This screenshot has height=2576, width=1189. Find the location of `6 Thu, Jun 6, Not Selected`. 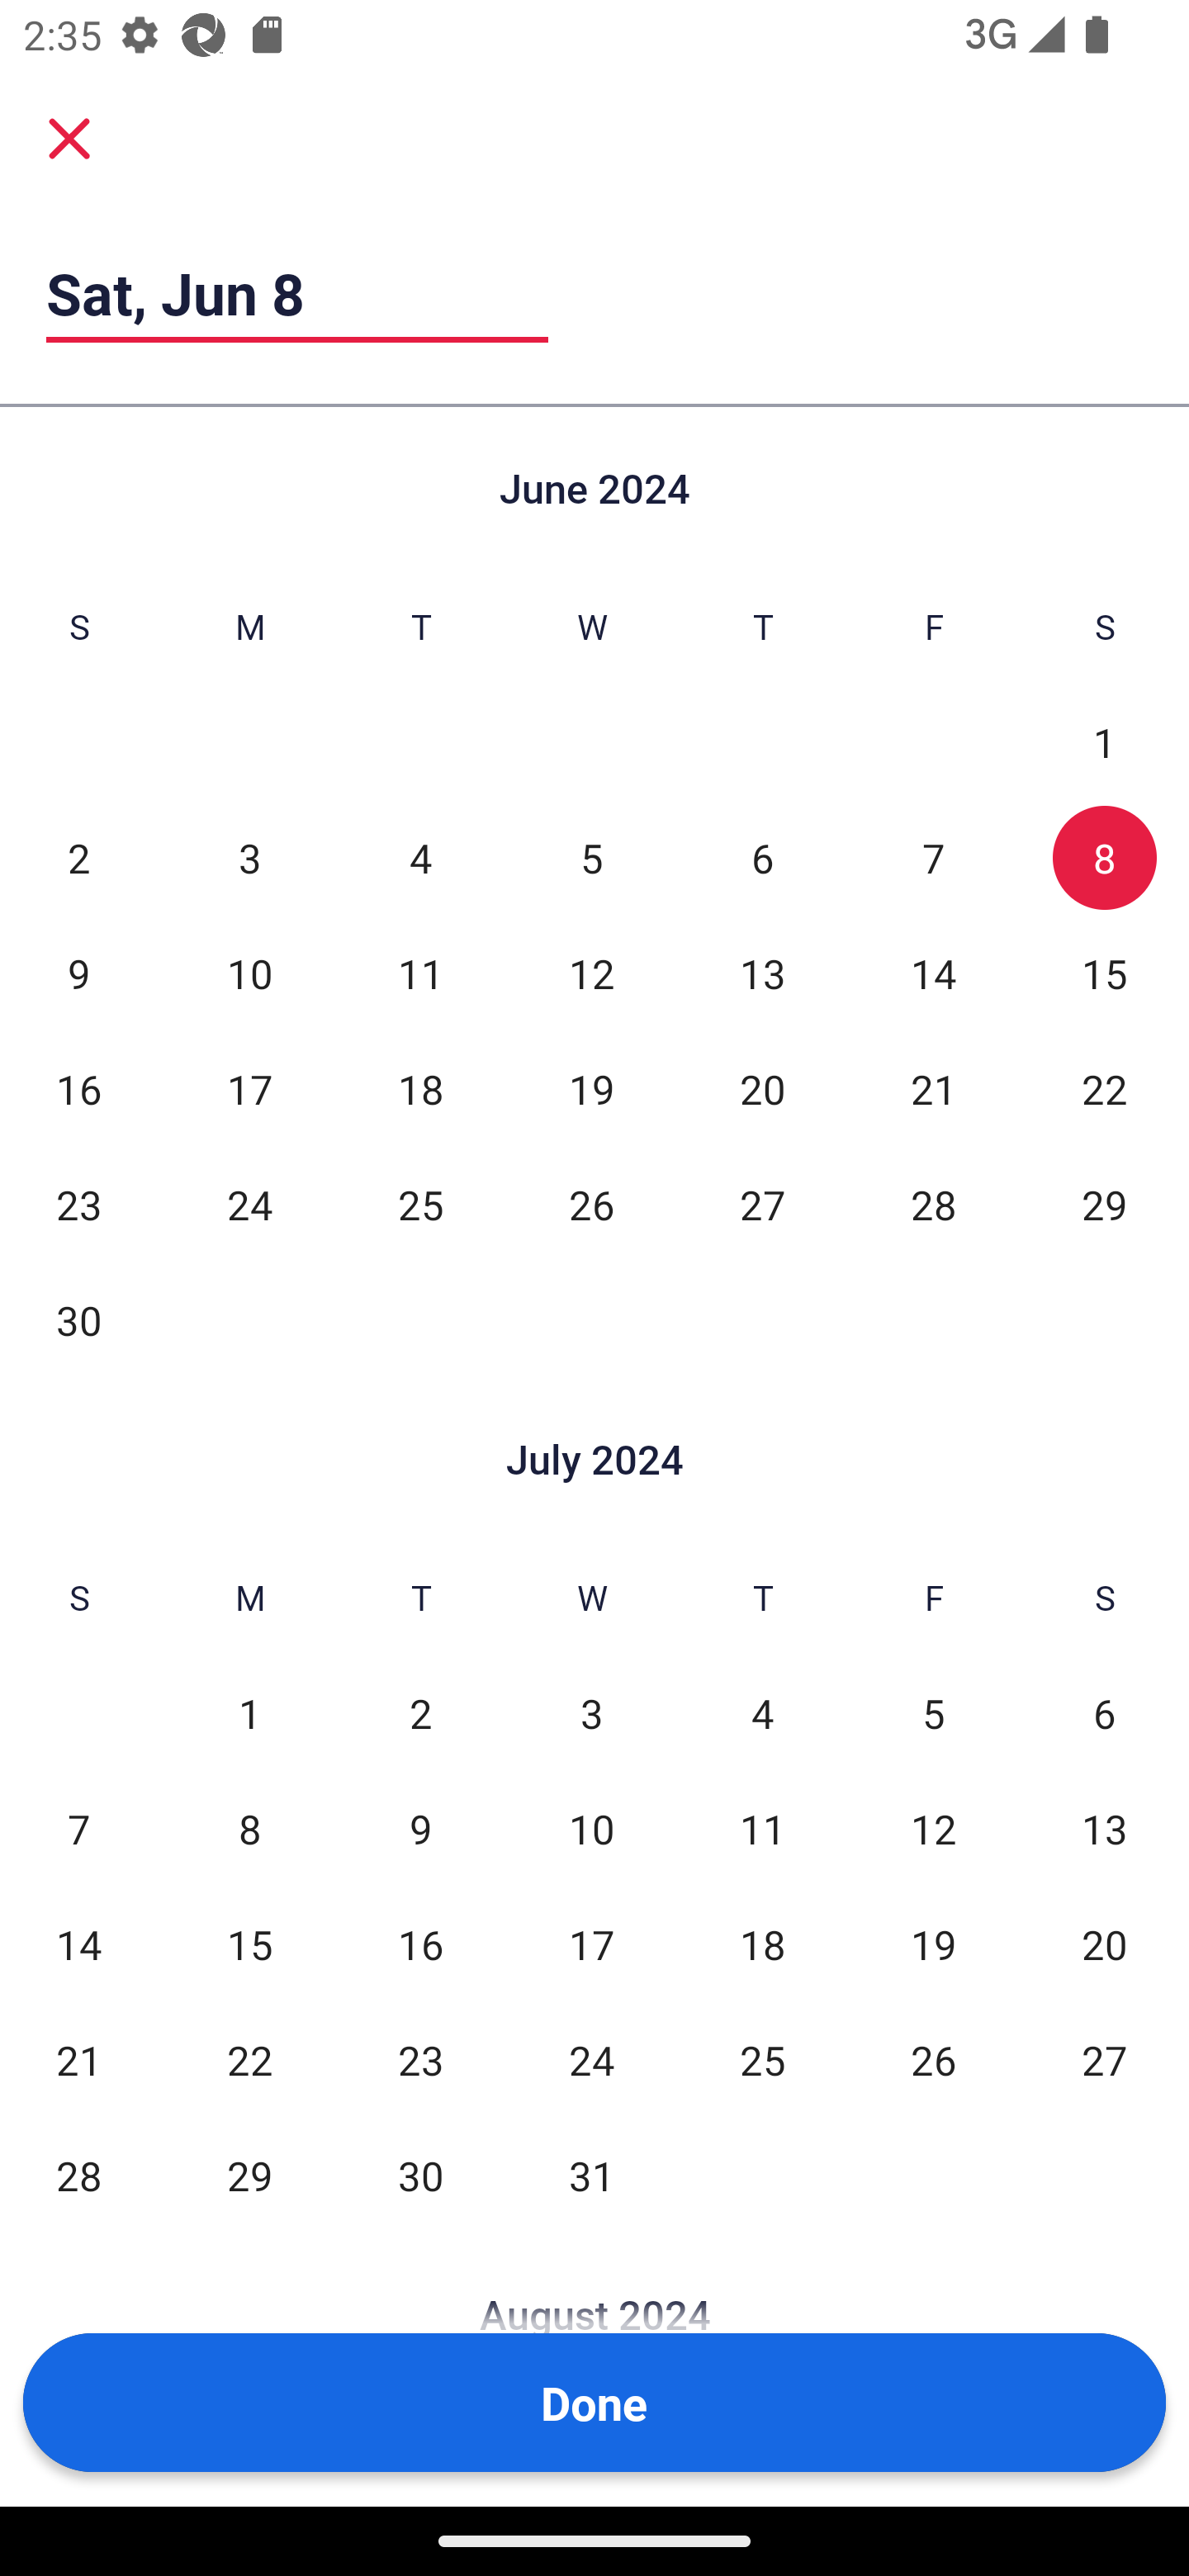

6 Thu, Jun 6, Not Selected is located at coordinates (762, 857).